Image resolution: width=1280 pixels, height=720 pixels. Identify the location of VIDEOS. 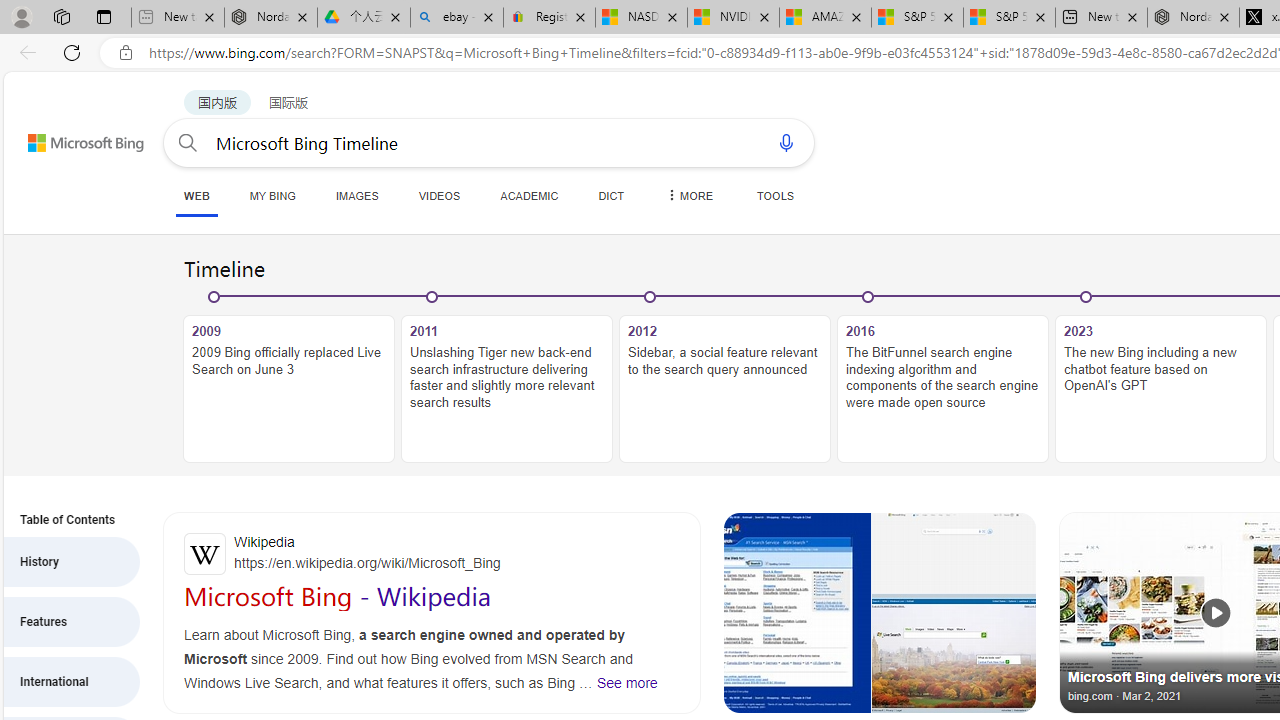
(438, 195).